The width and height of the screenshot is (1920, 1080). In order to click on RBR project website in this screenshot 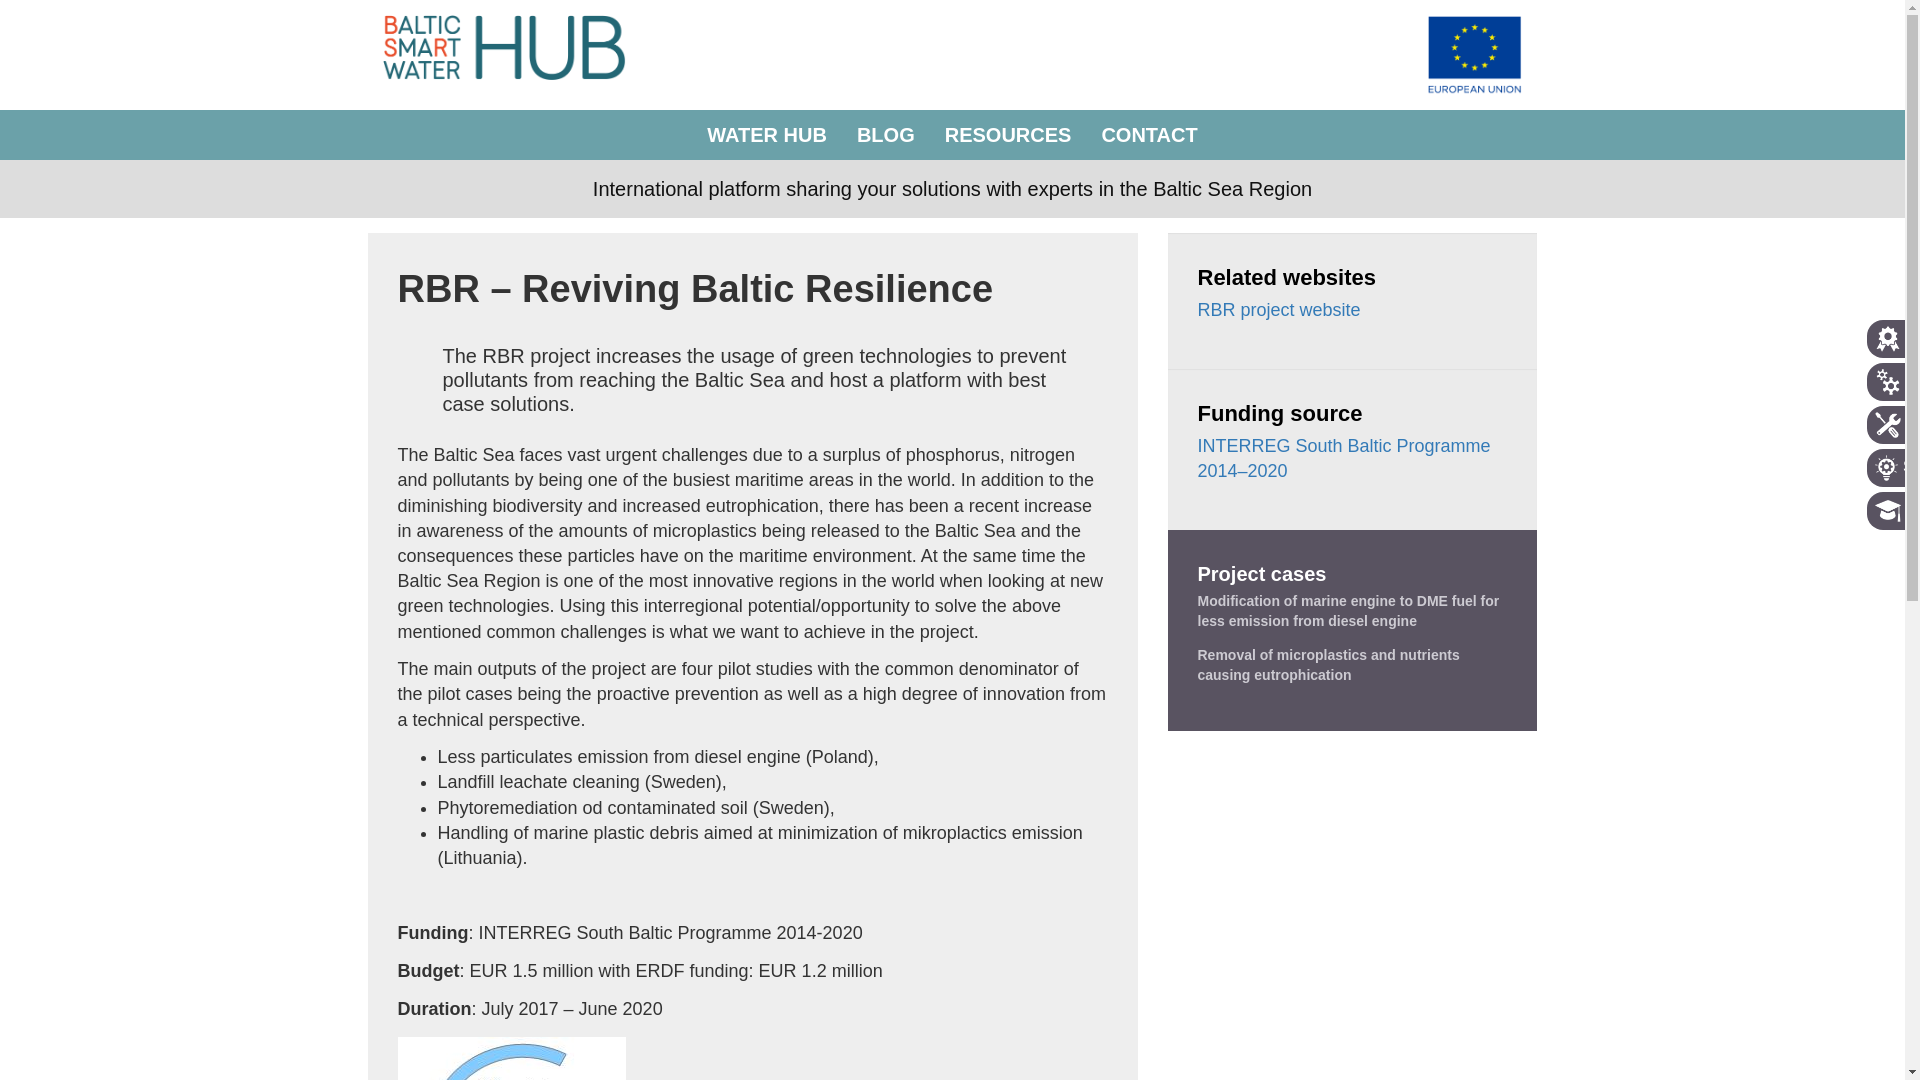, I will do `click(1280, 310)`.